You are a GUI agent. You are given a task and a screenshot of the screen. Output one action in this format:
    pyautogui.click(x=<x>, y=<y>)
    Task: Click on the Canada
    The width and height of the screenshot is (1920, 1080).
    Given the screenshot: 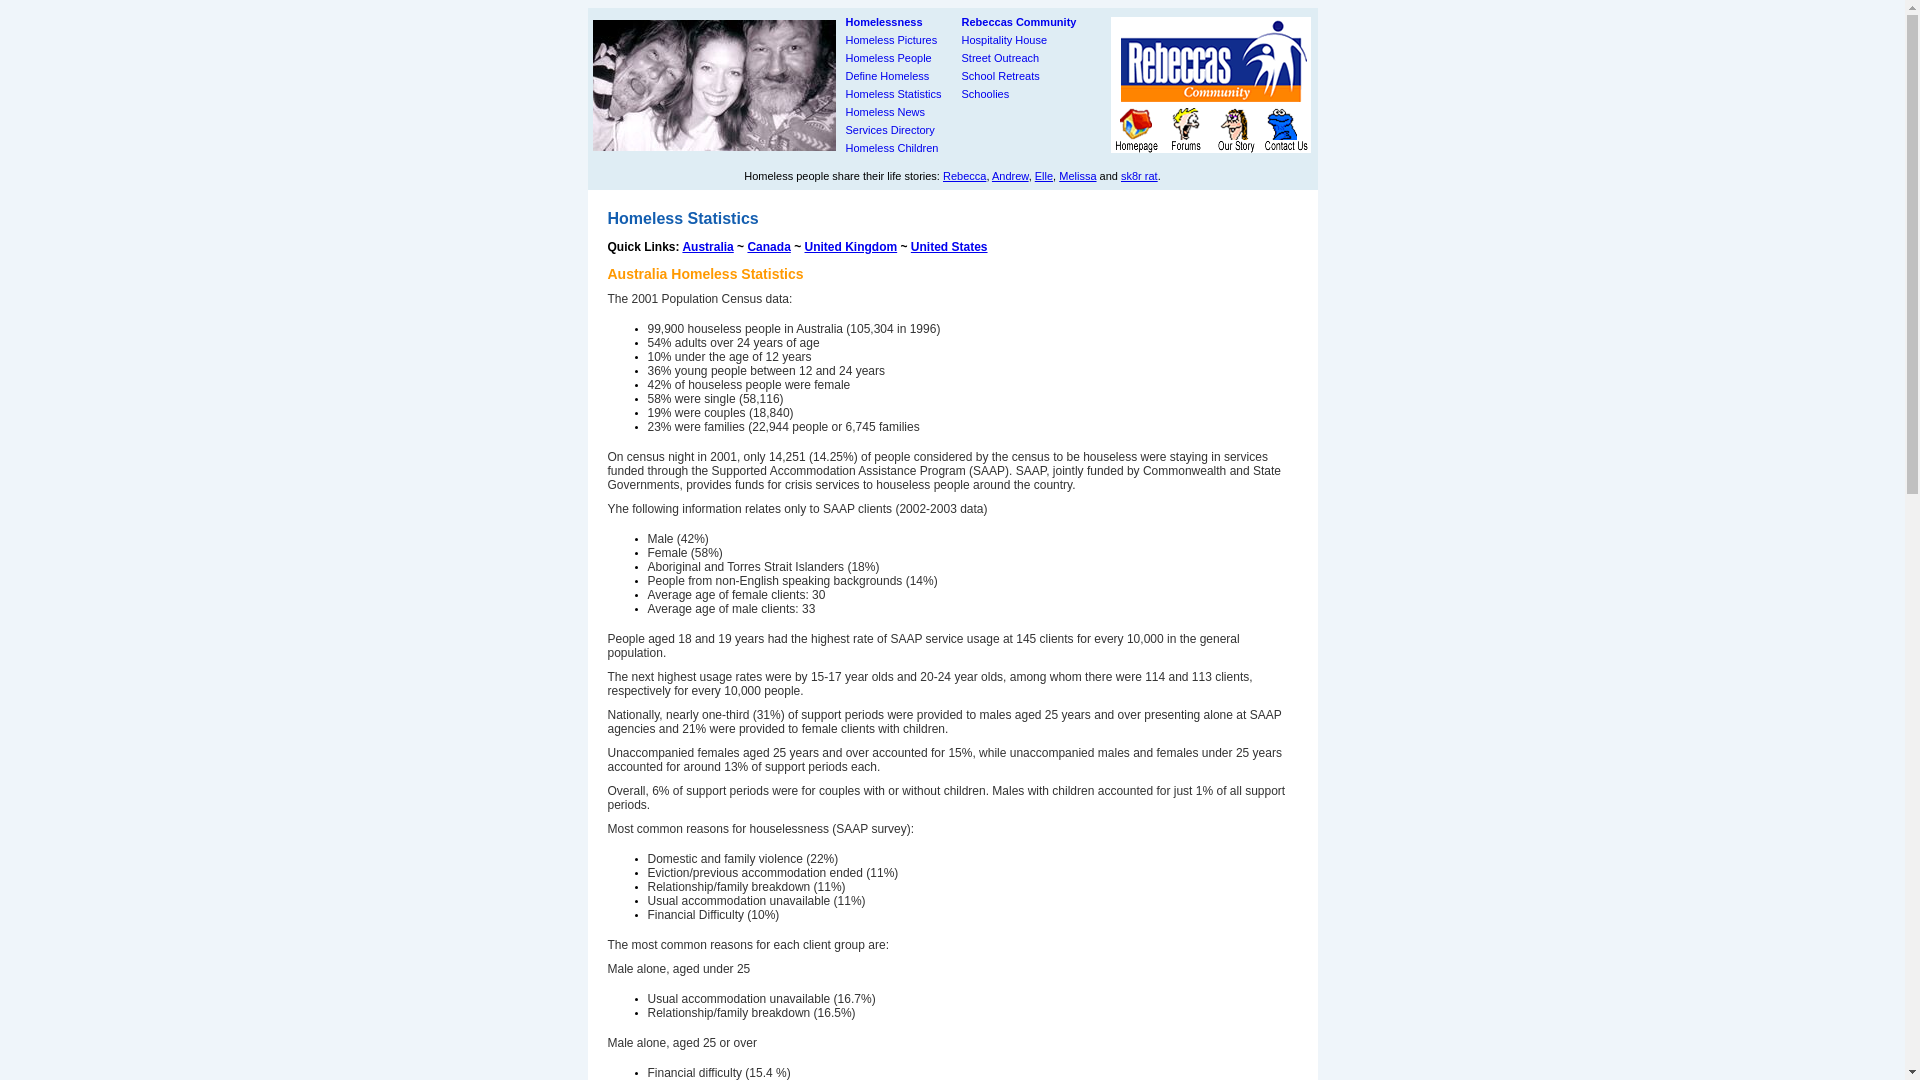 What is the action you would take?
    pyautogui.click(x=768, y=247)
    